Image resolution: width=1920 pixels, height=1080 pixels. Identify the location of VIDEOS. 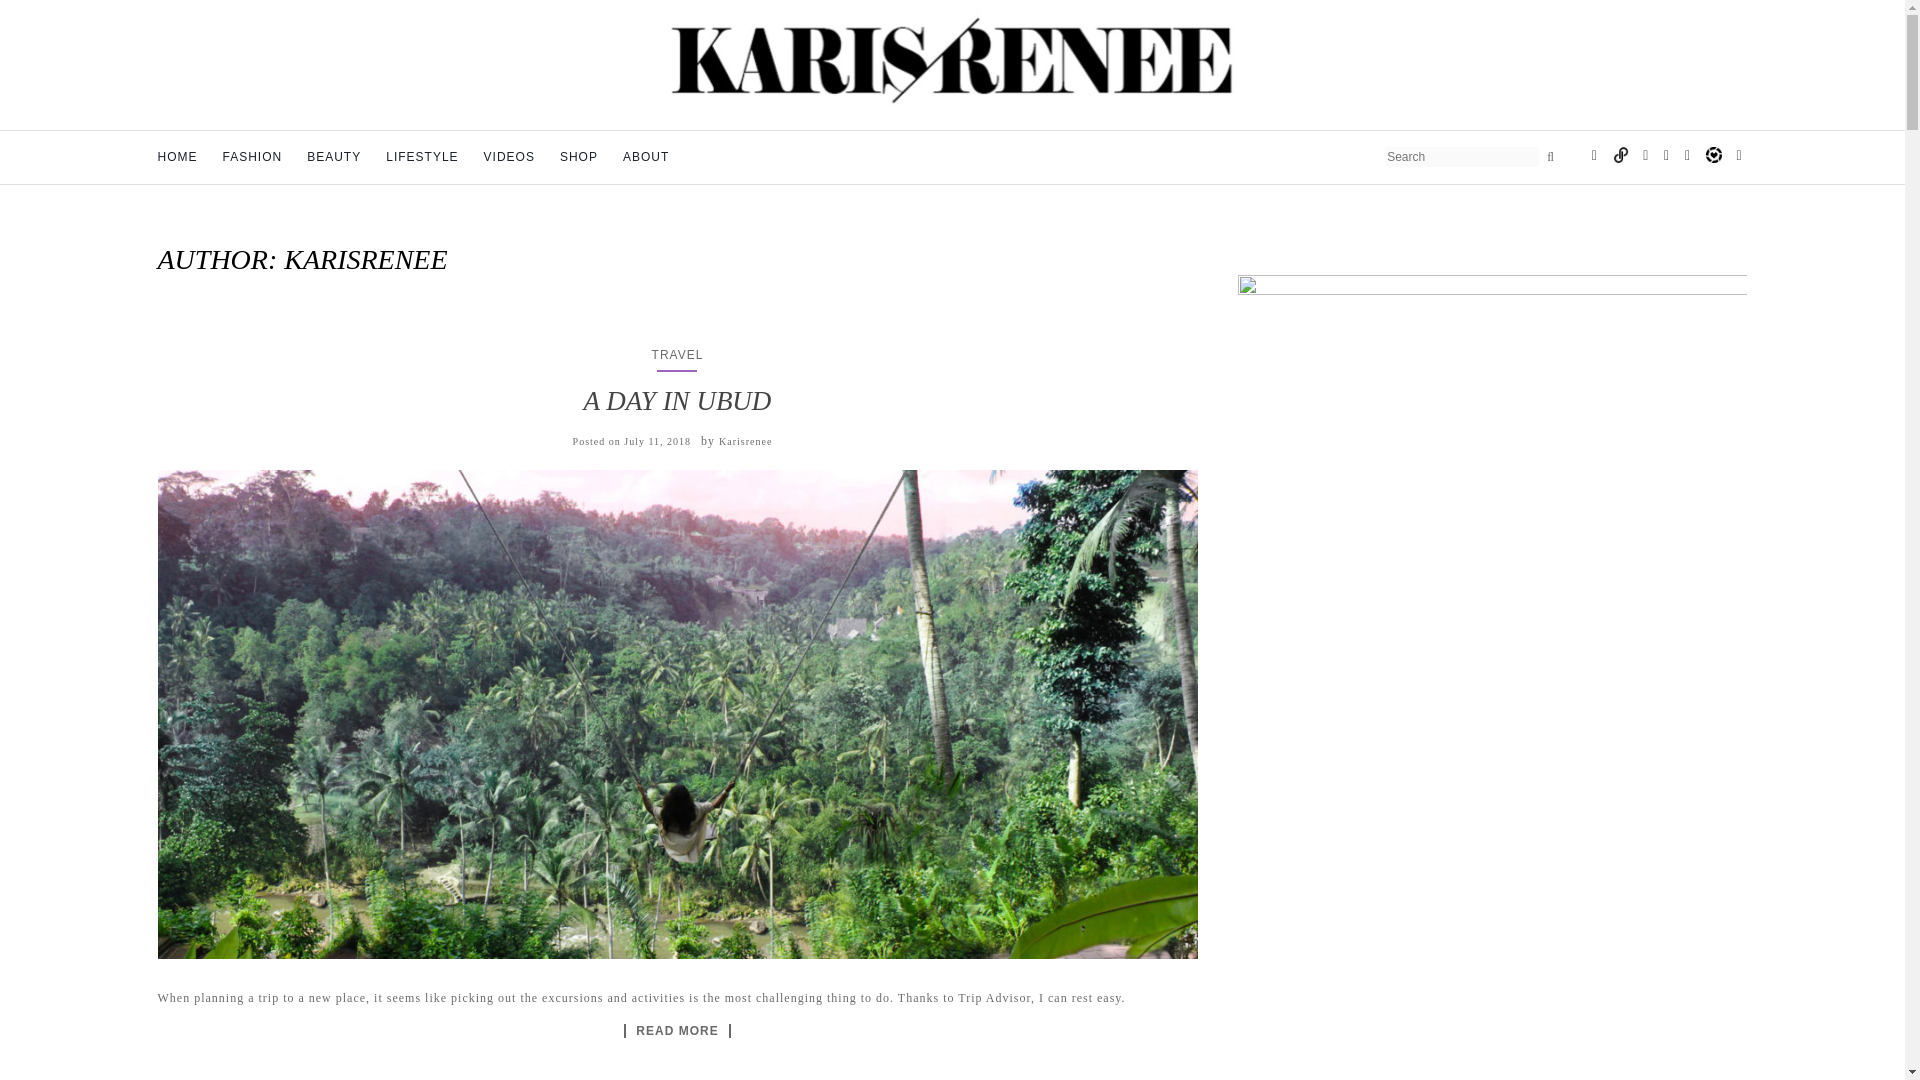
(509, 158).